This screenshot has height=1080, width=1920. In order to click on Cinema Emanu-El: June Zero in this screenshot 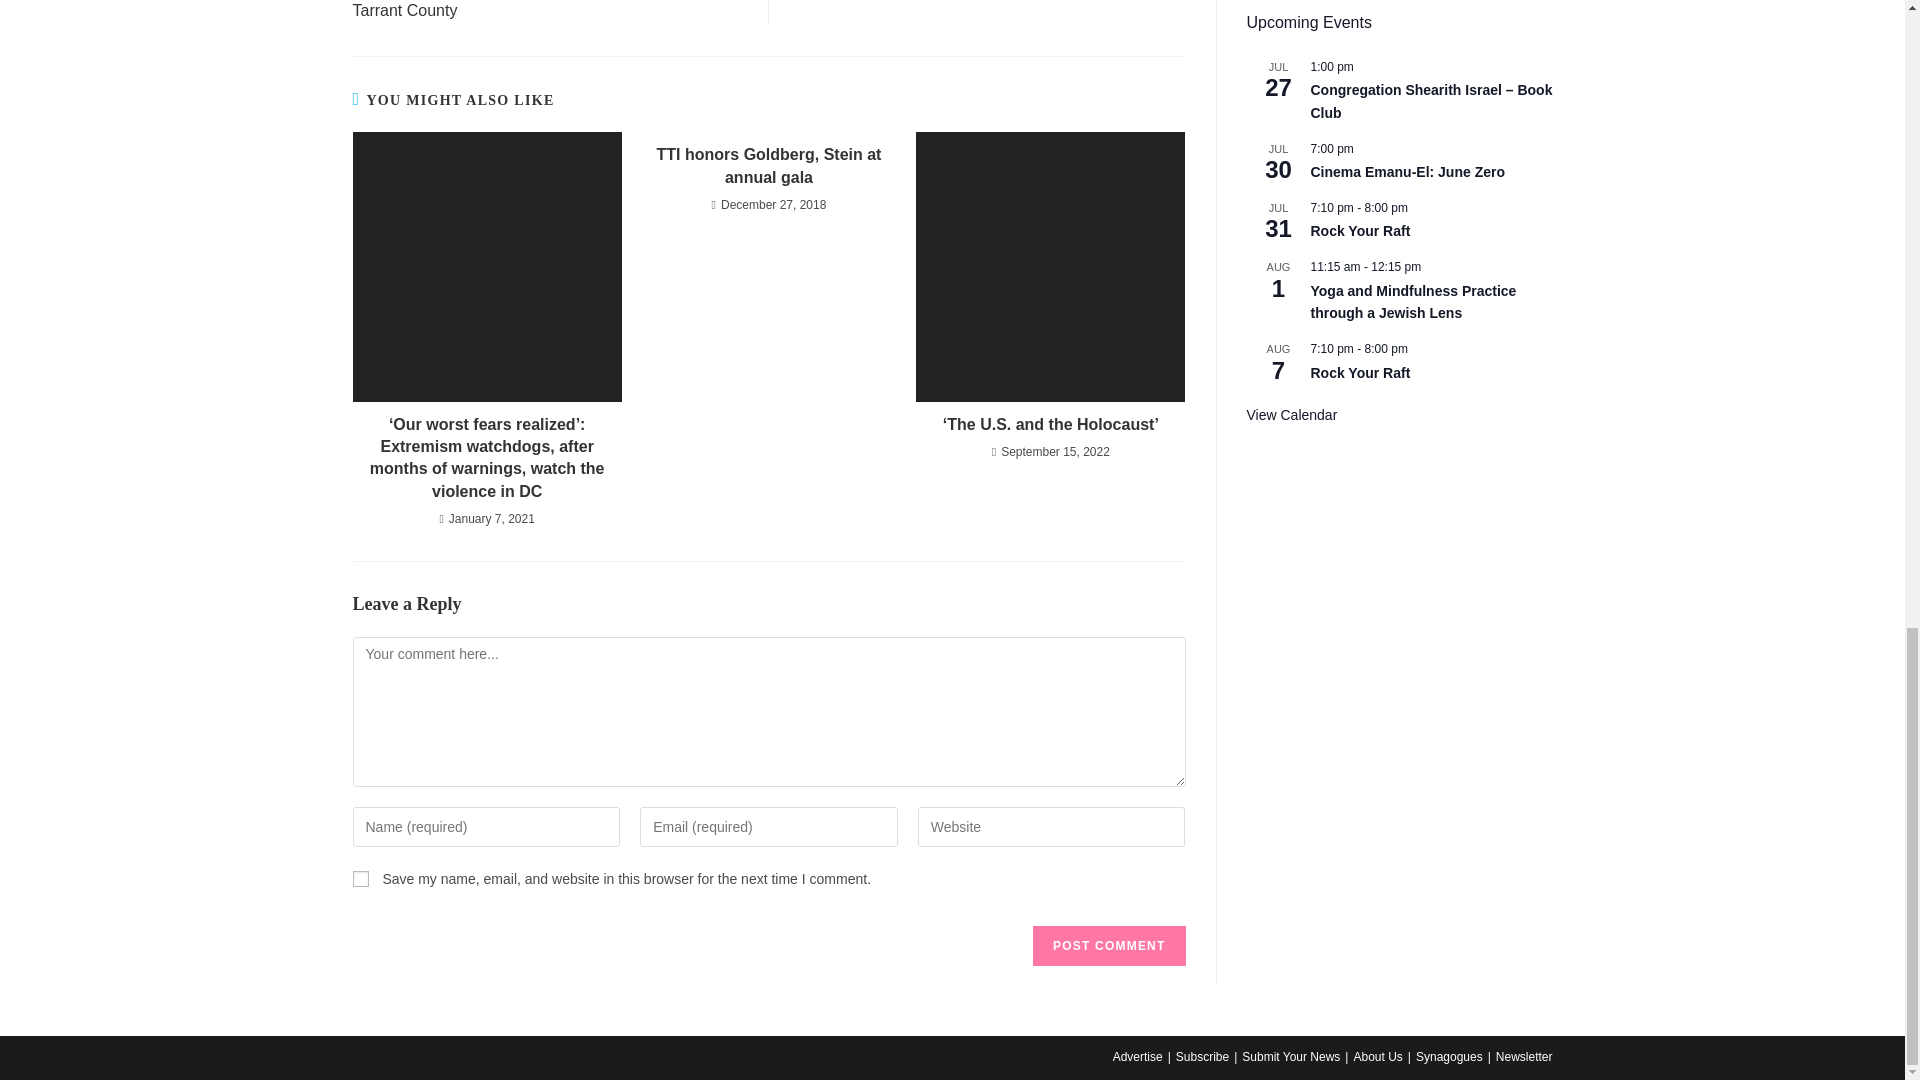, I will do `click(1406, 172)`.